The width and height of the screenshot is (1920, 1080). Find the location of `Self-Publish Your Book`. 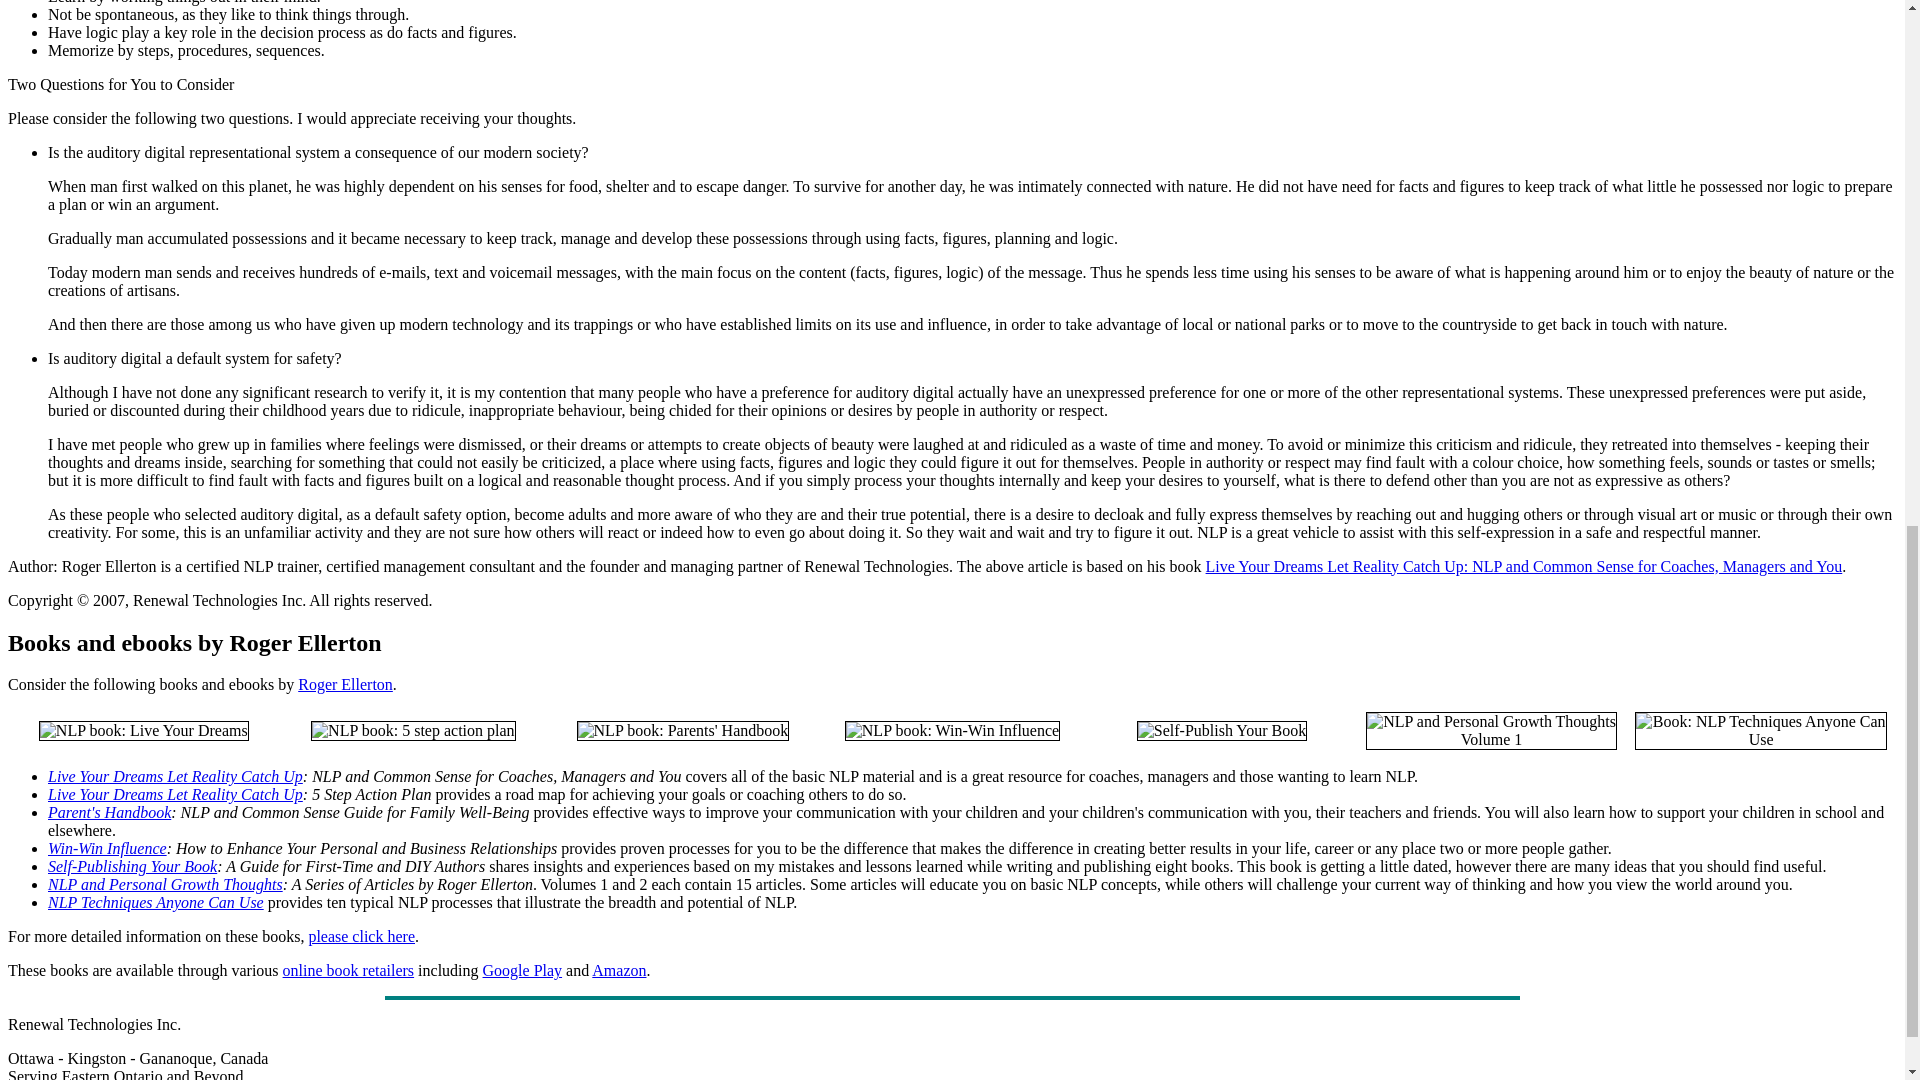

Self-Publish Your Book is located at coordinates (1222, 730).